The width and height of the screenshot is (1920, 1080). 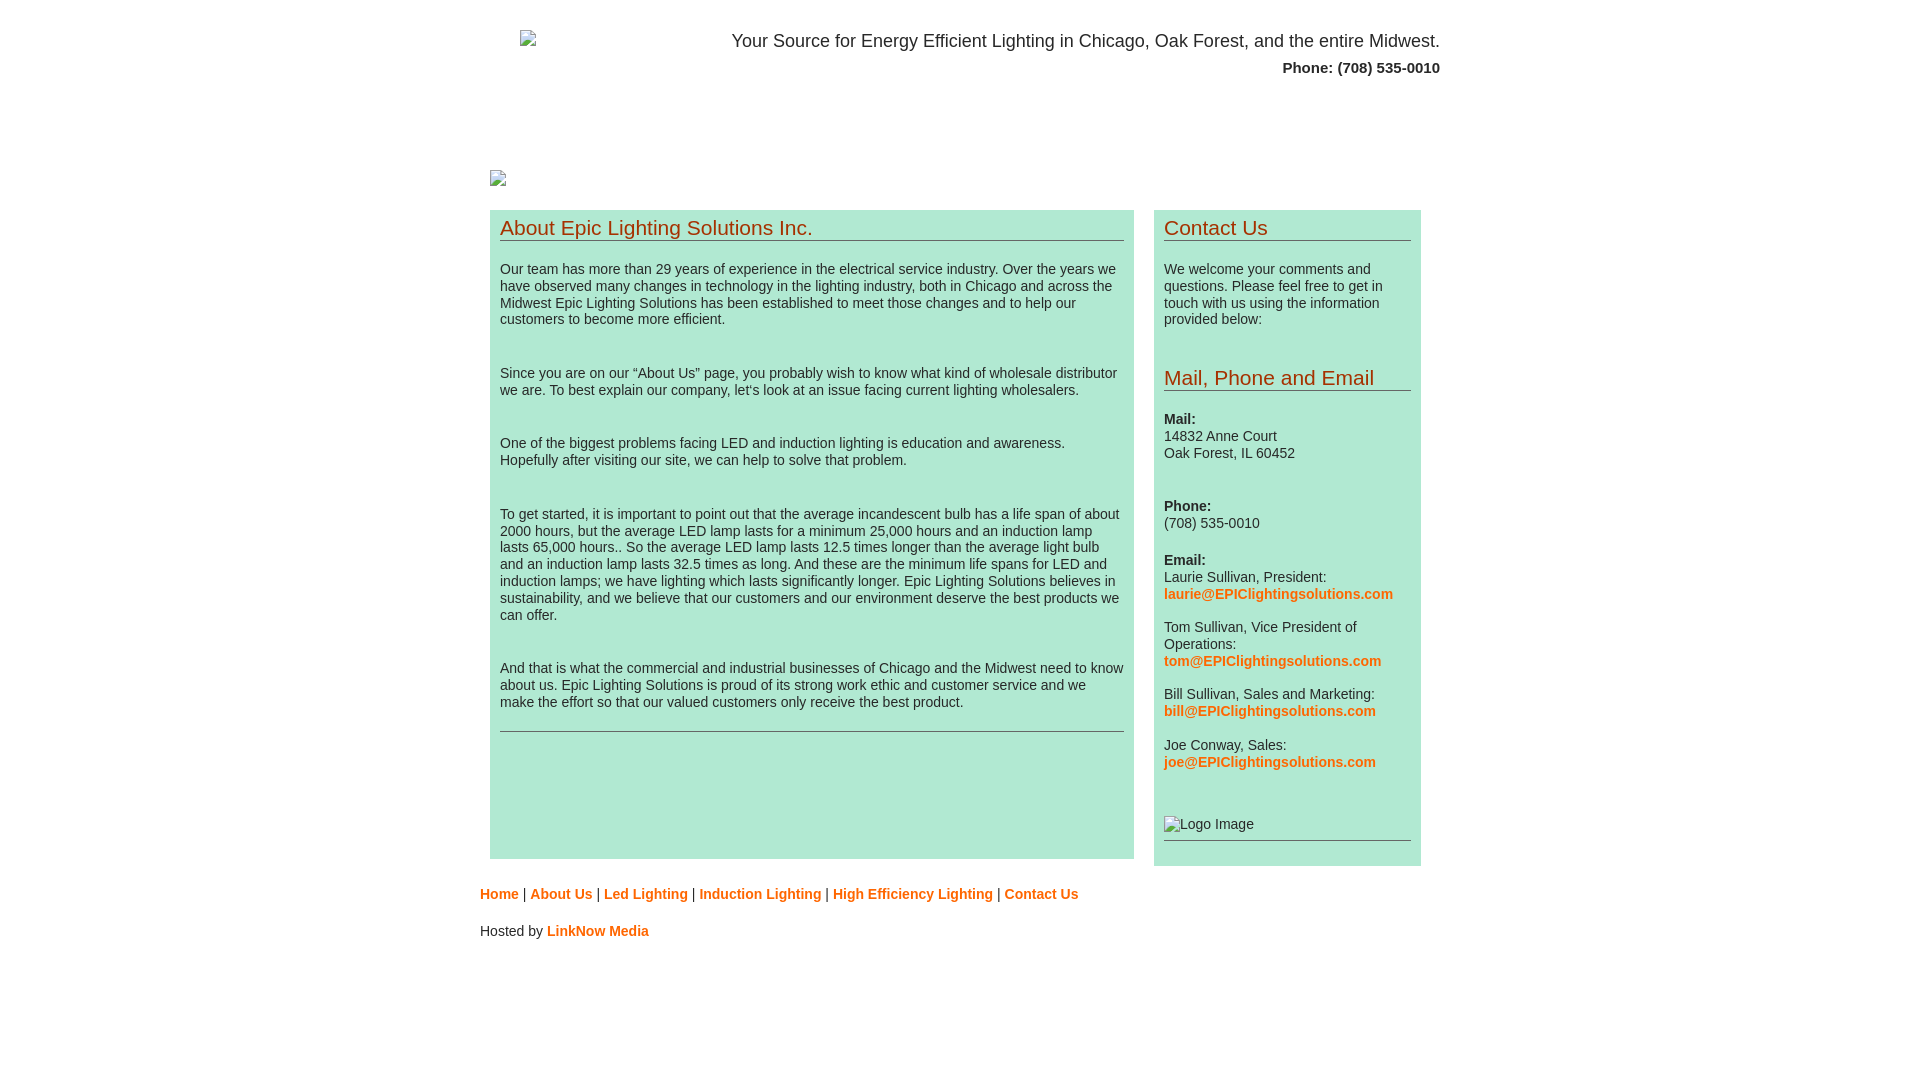 What do you see at coordinates (560, 893) in the screenshot?
I see `About Epic Lighting Solutions Inc.` at bounding box center [560, 893].